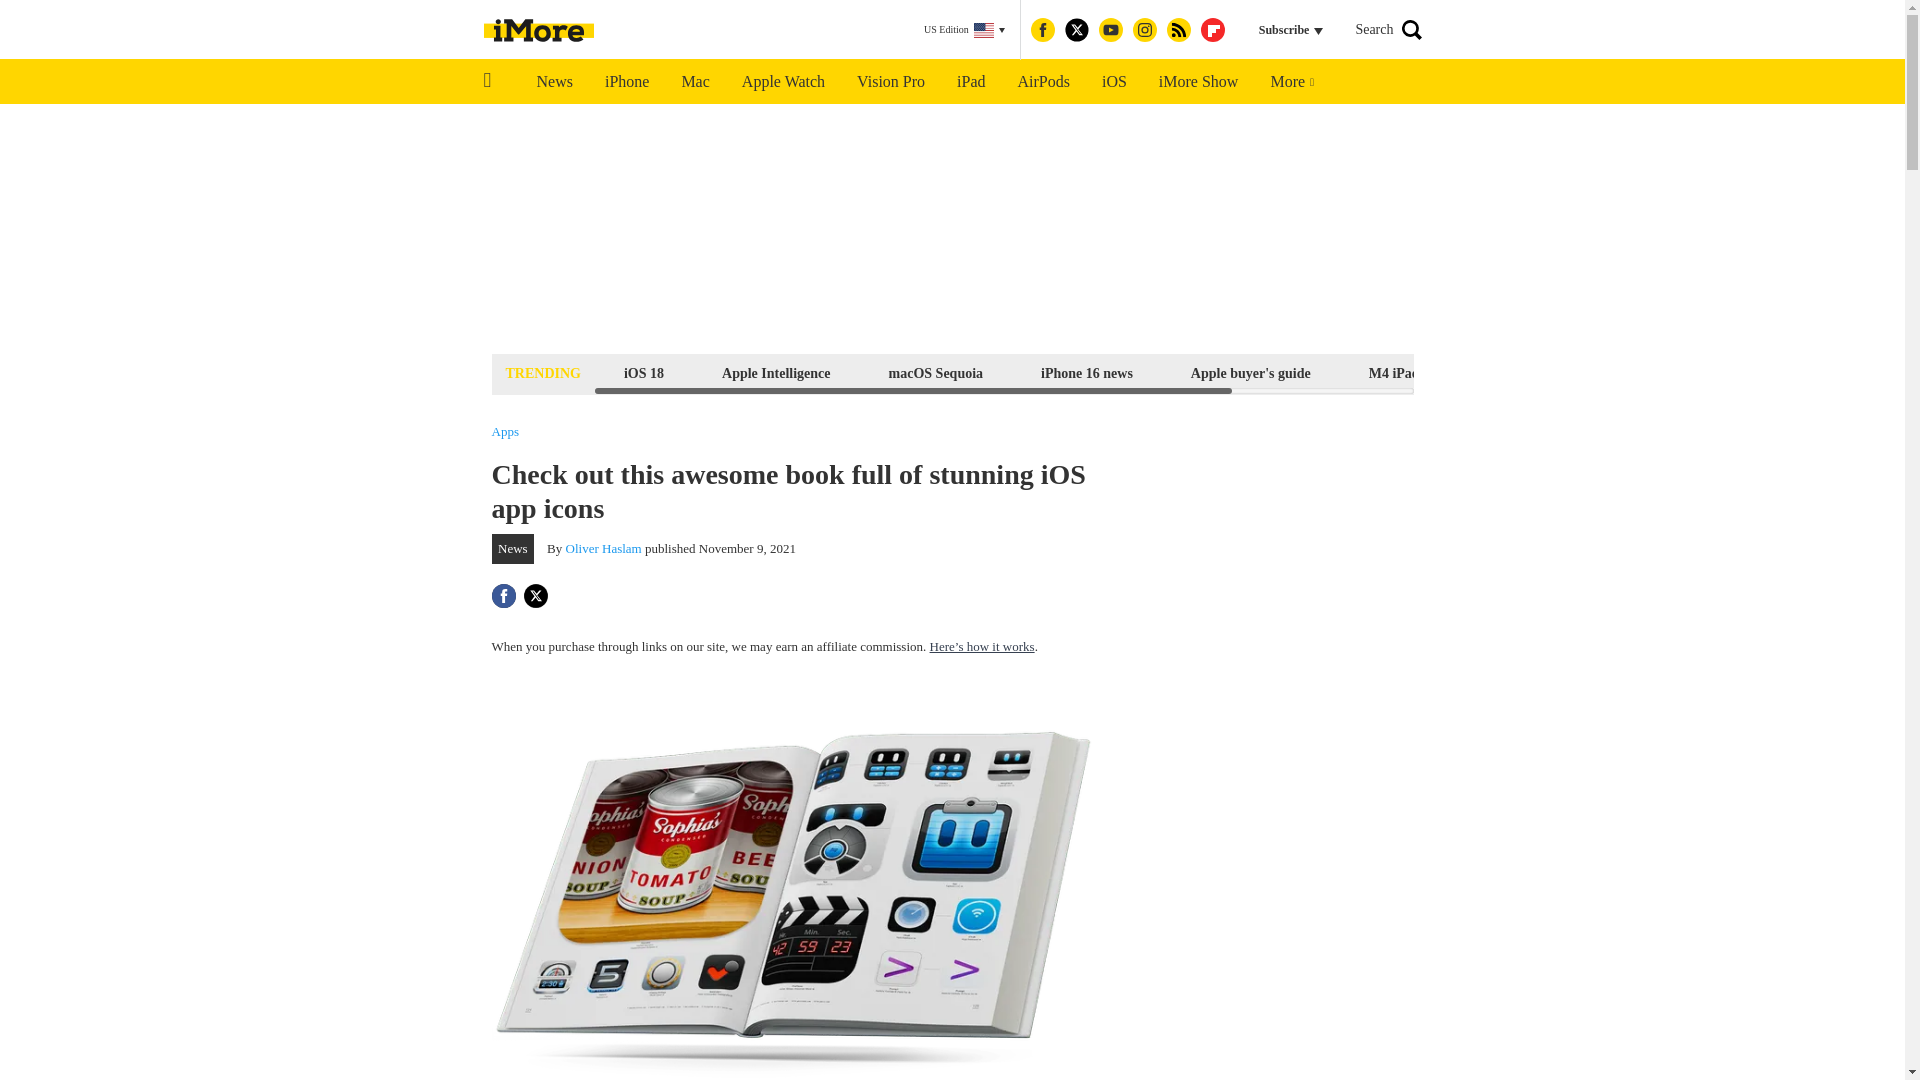 Image resolution: width=1920 pixels, height=1080 pixels. I want to click on Apple Watch, so click(782, 82).